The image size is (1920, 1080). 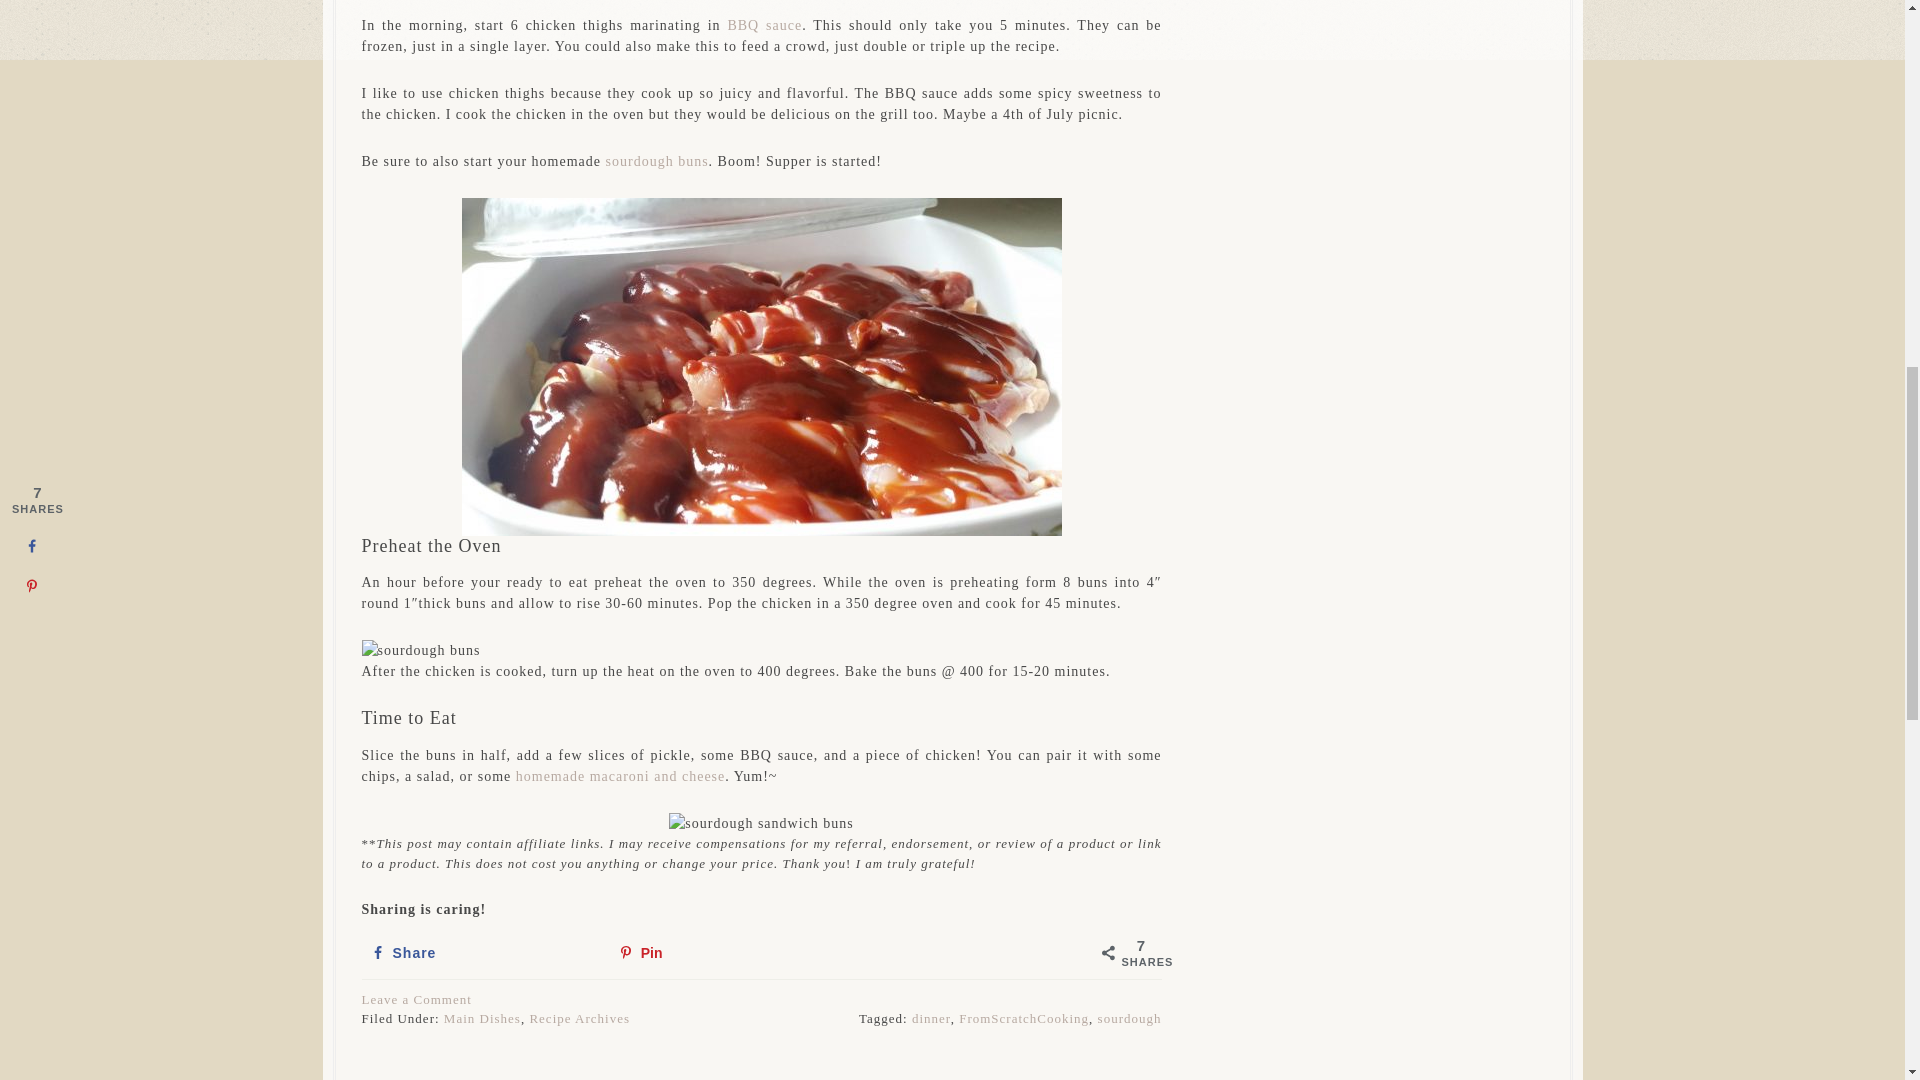 What do you see at coordinates (1023, 1018) in the screenshot?
I see `FromScratchCooking` at bounding box center [1023, 1018].